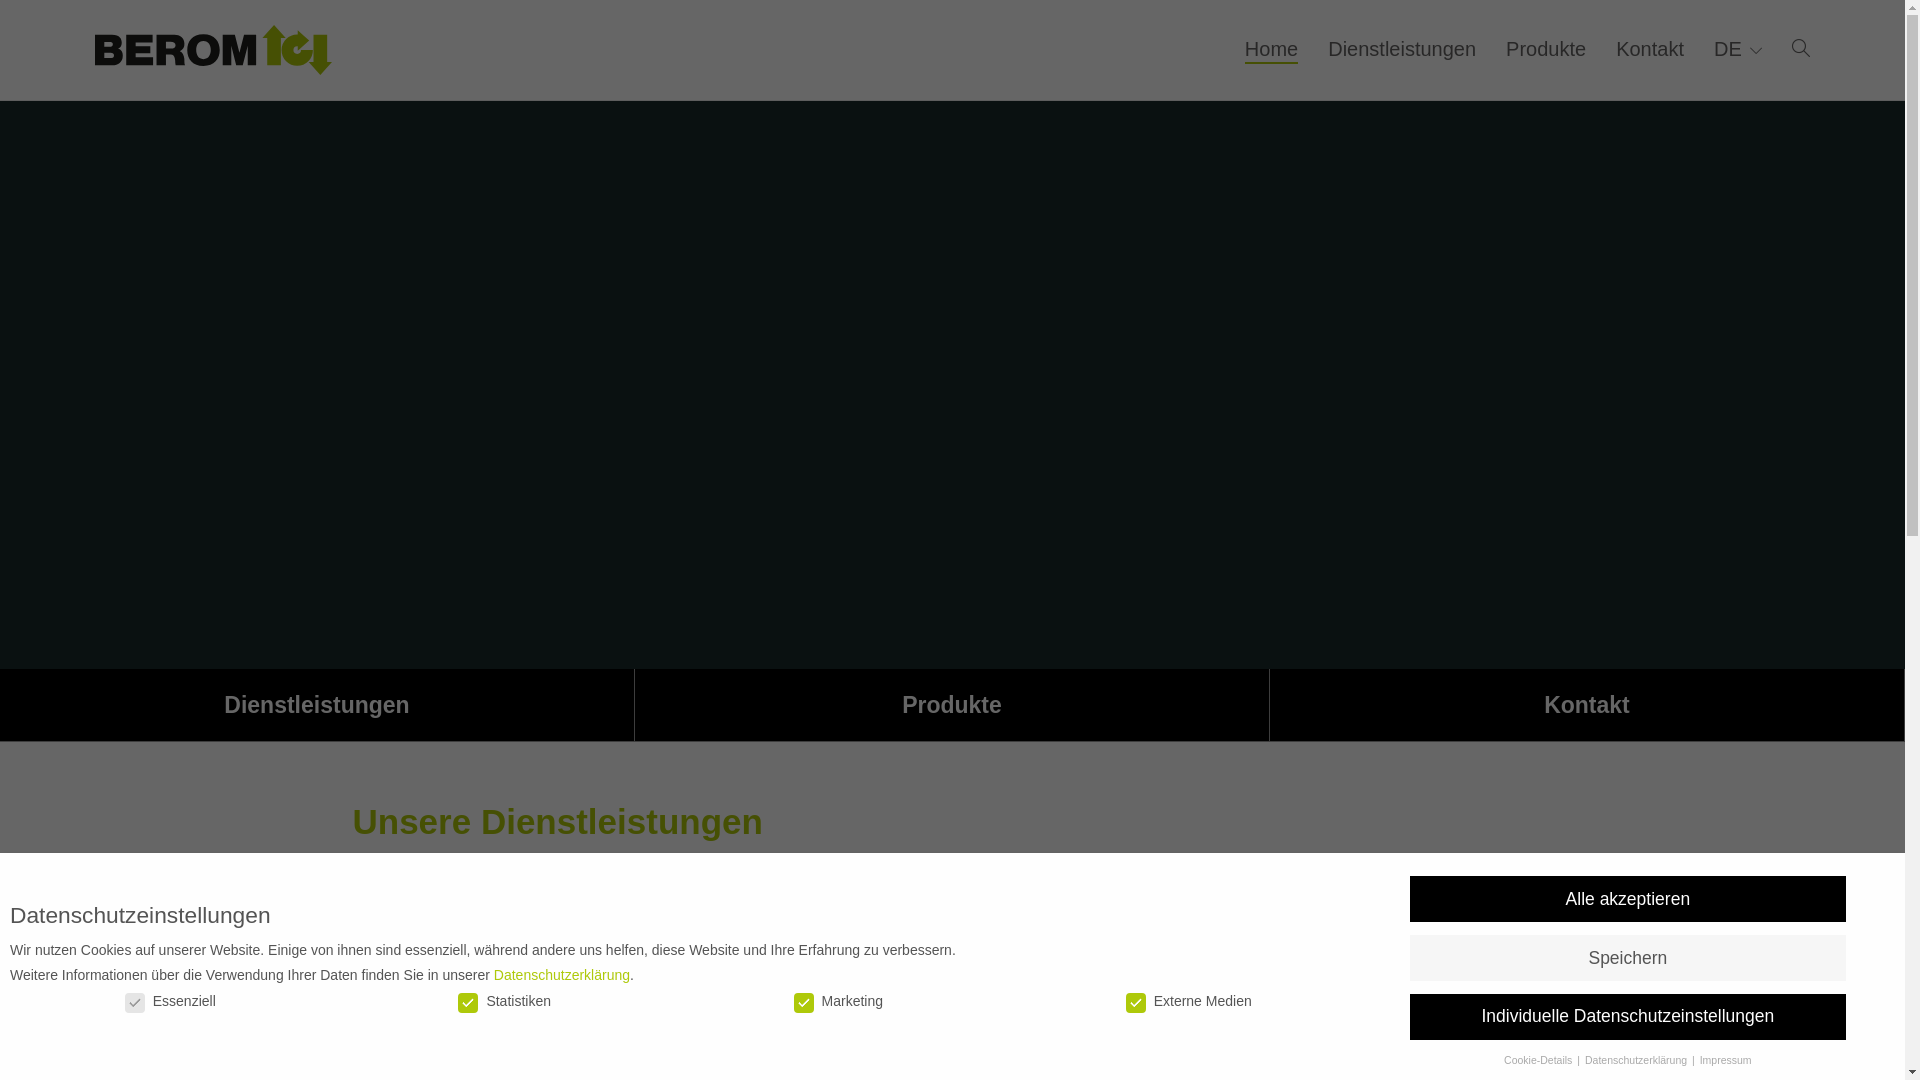 The height and width of the screenshot is (1080, 1920). I want to click on Dienstleistungen, so click(317, 705).